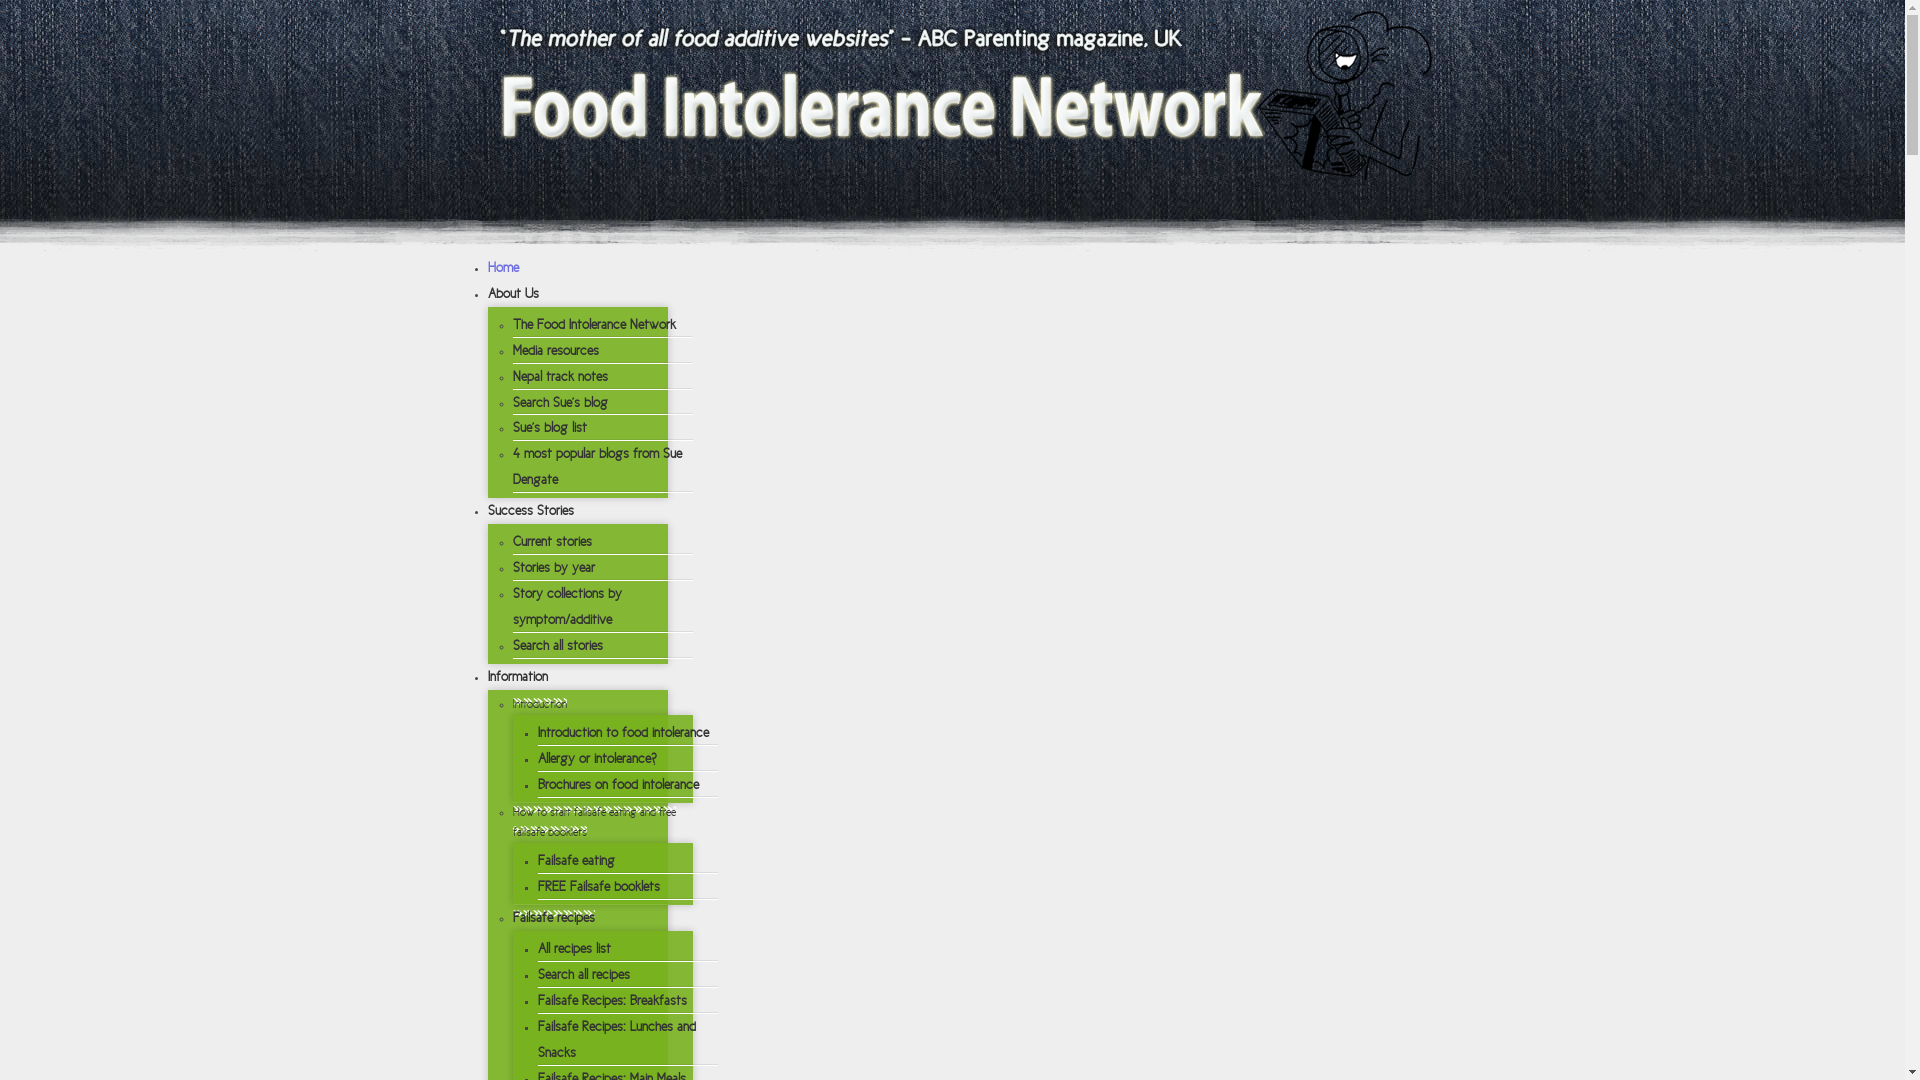 The image size is (1920, 1080). I want to click on Search Sue's blog, so click(560, 402).